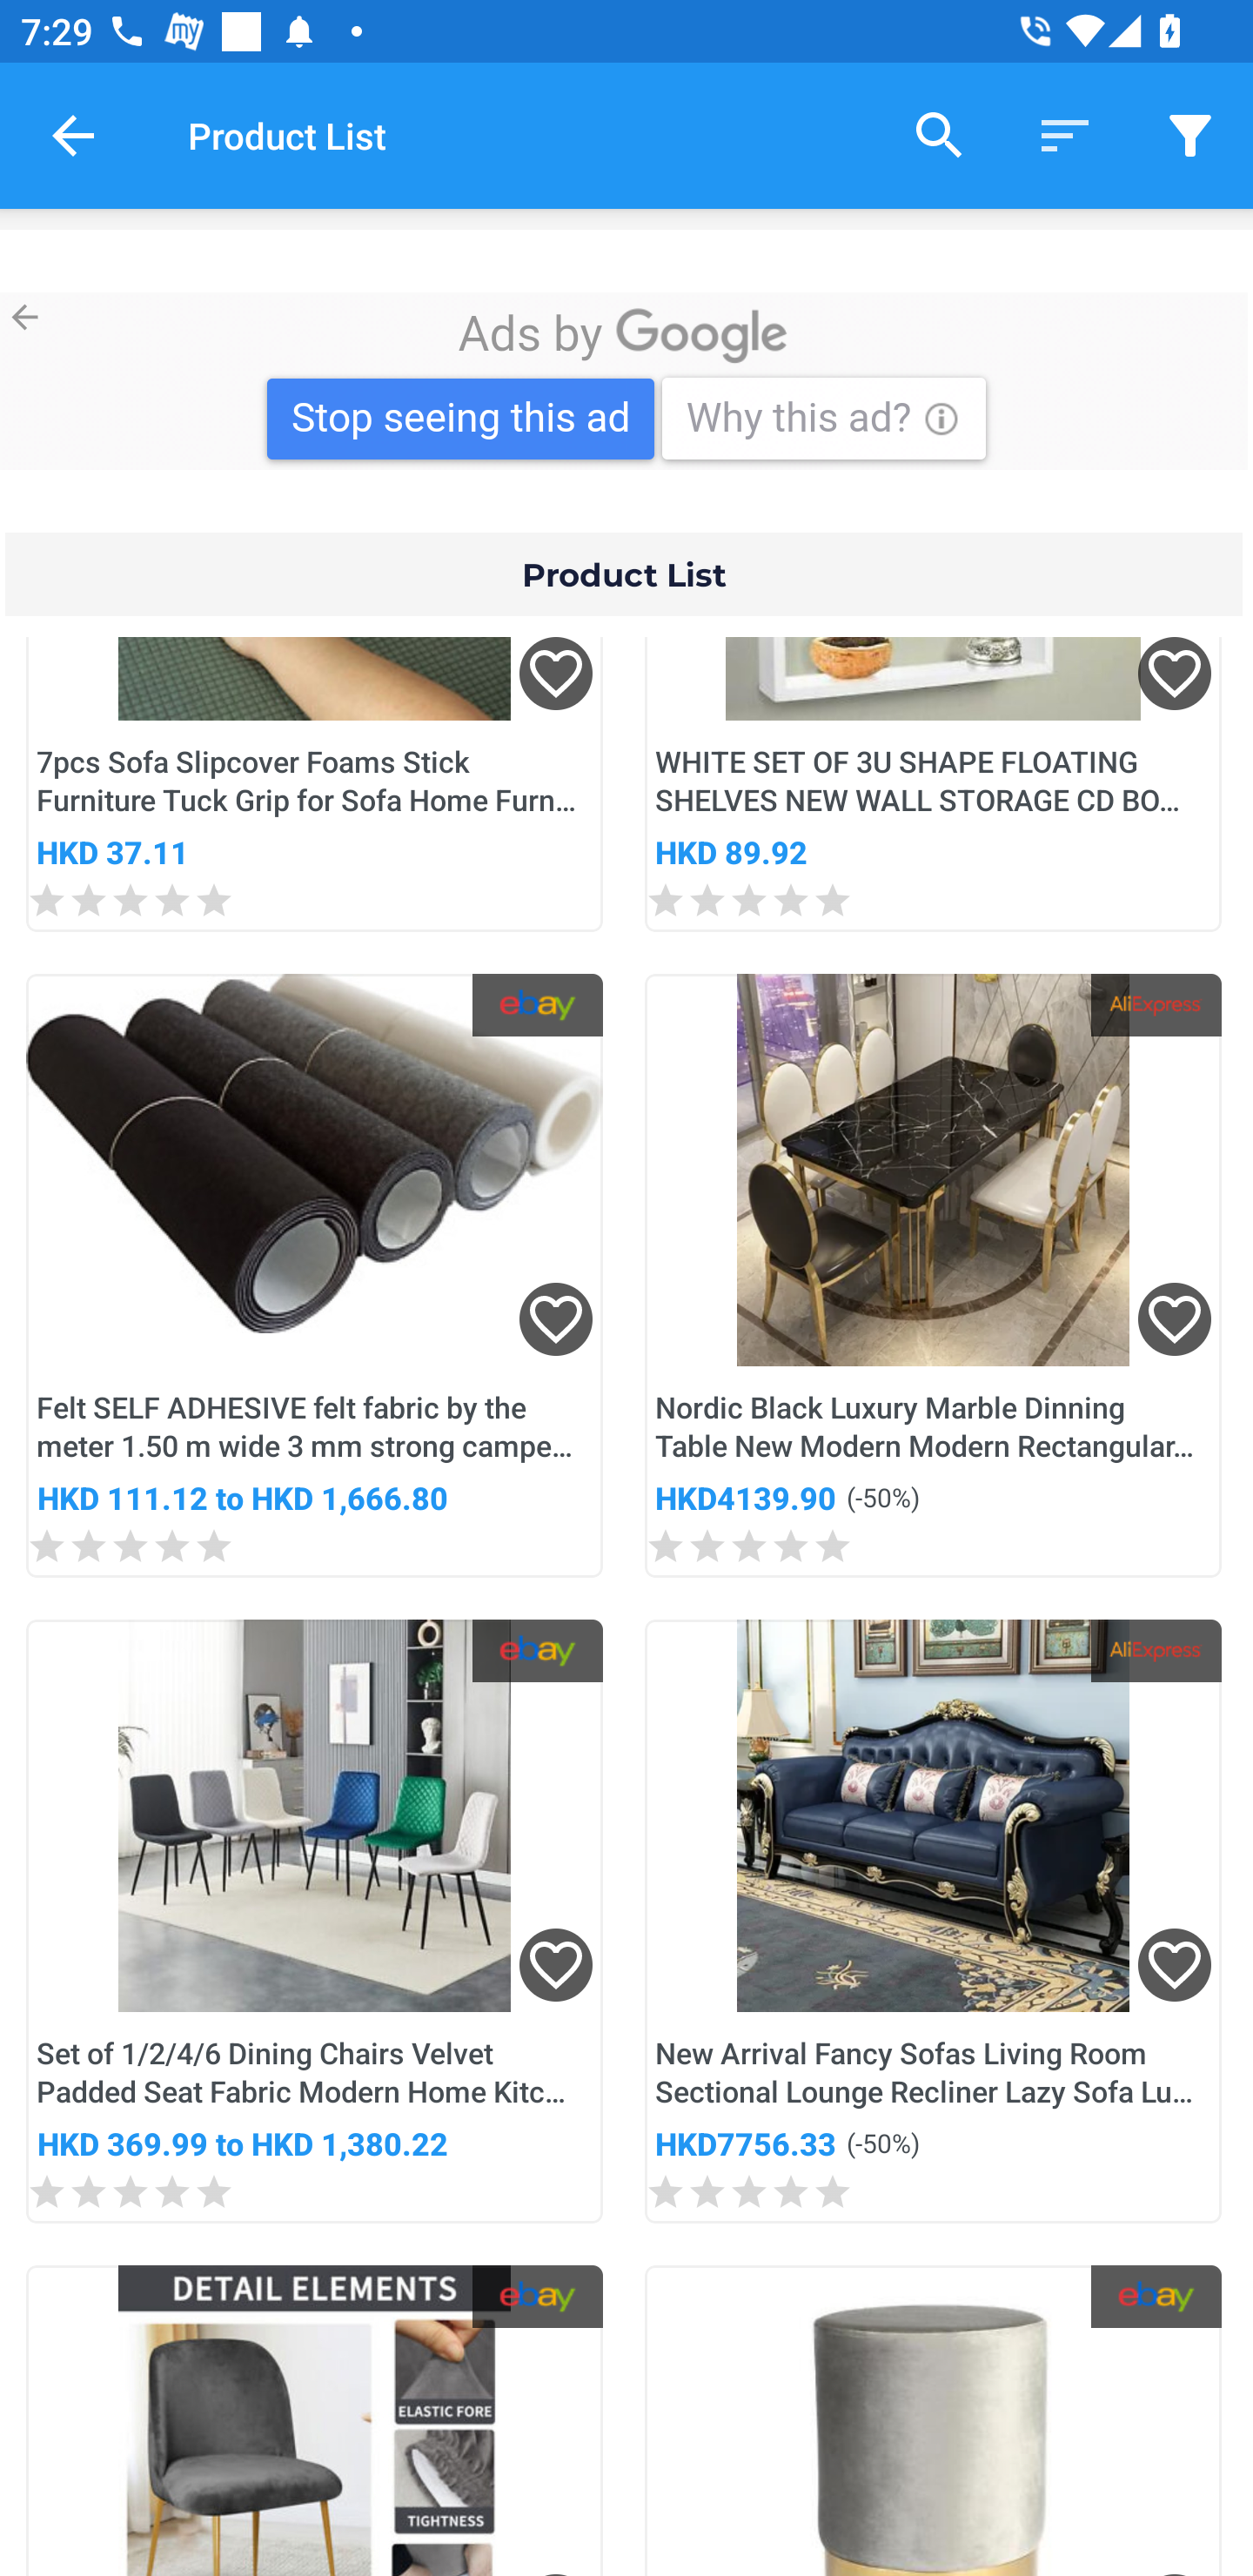  Describe the element at coordinates (1190, 134) in the screenshot. I see `short` at that location.